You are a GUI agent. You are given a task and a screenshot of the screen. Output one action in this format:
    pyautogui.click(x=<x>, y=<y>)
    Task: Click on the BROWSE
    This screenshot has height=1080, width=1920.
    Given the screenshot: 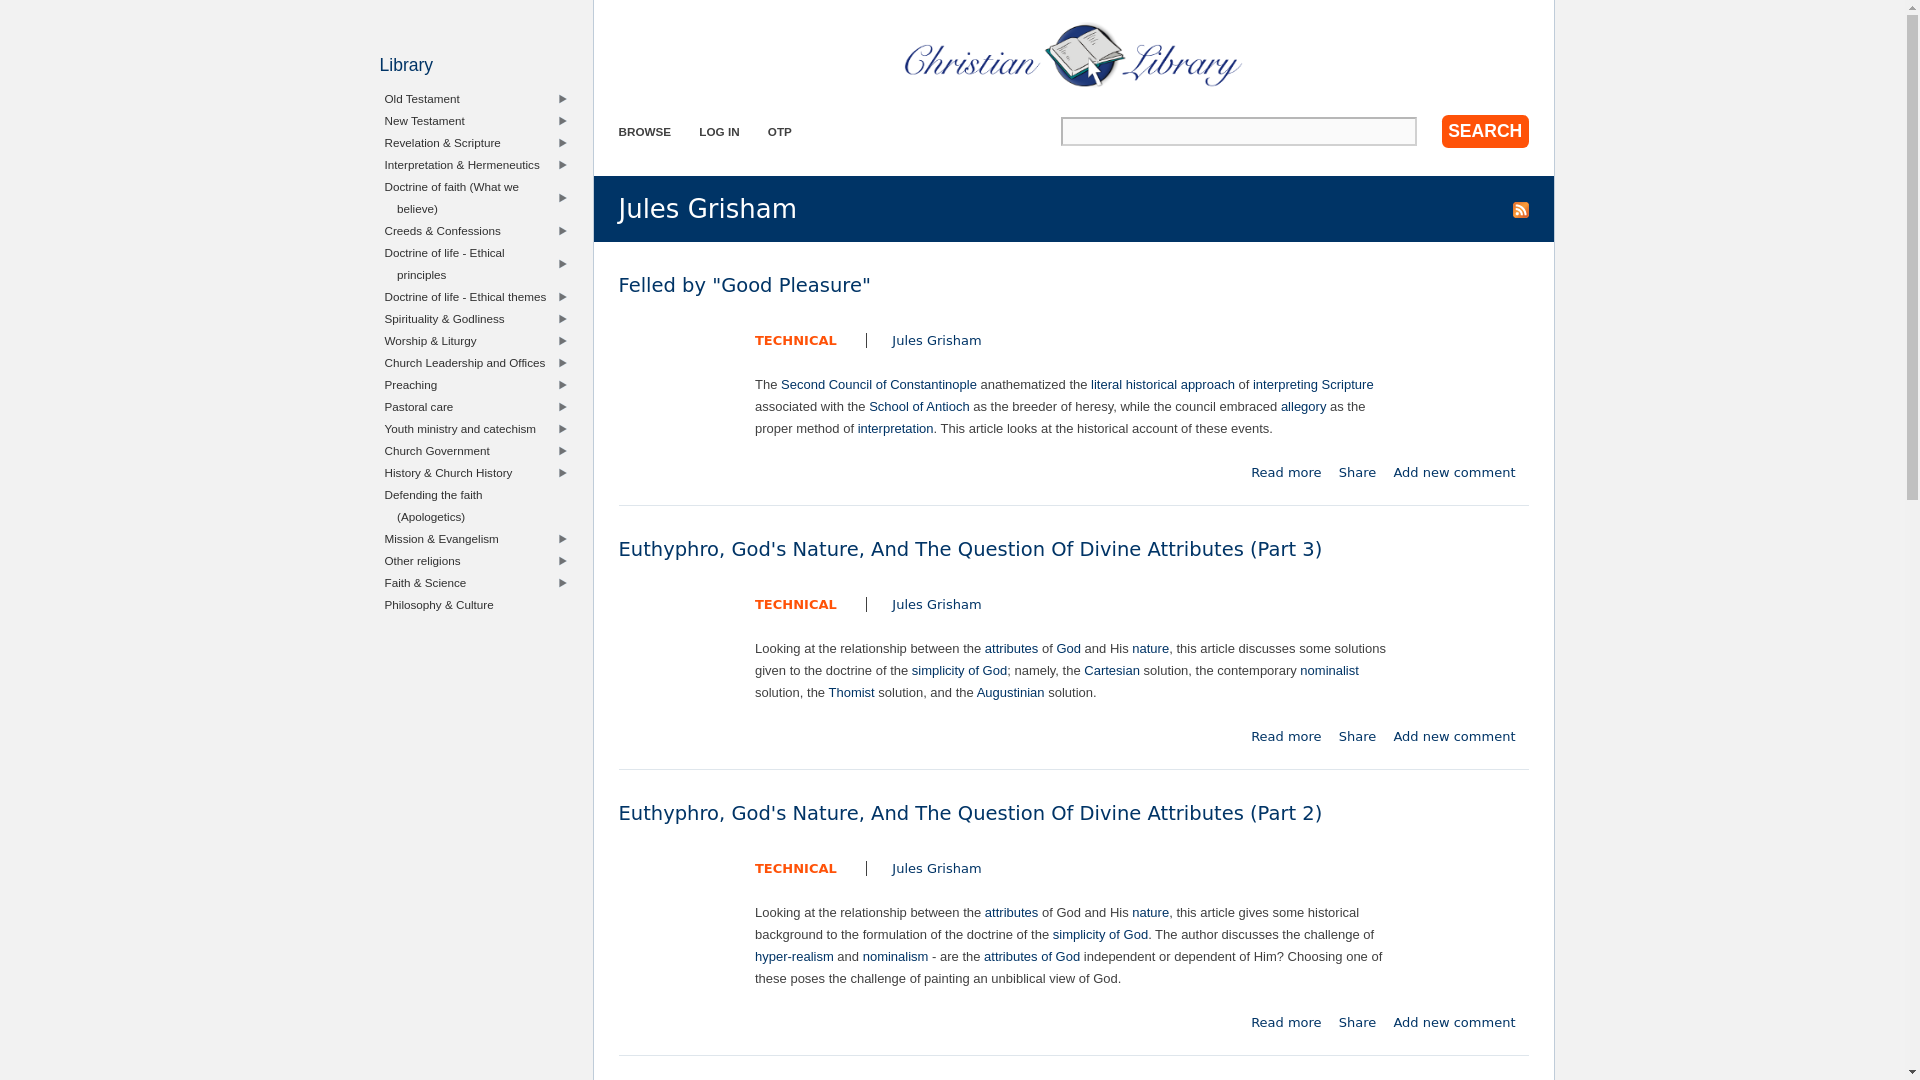 What is the action you would take?
    pyautogui.click(x=644, y=132)
    